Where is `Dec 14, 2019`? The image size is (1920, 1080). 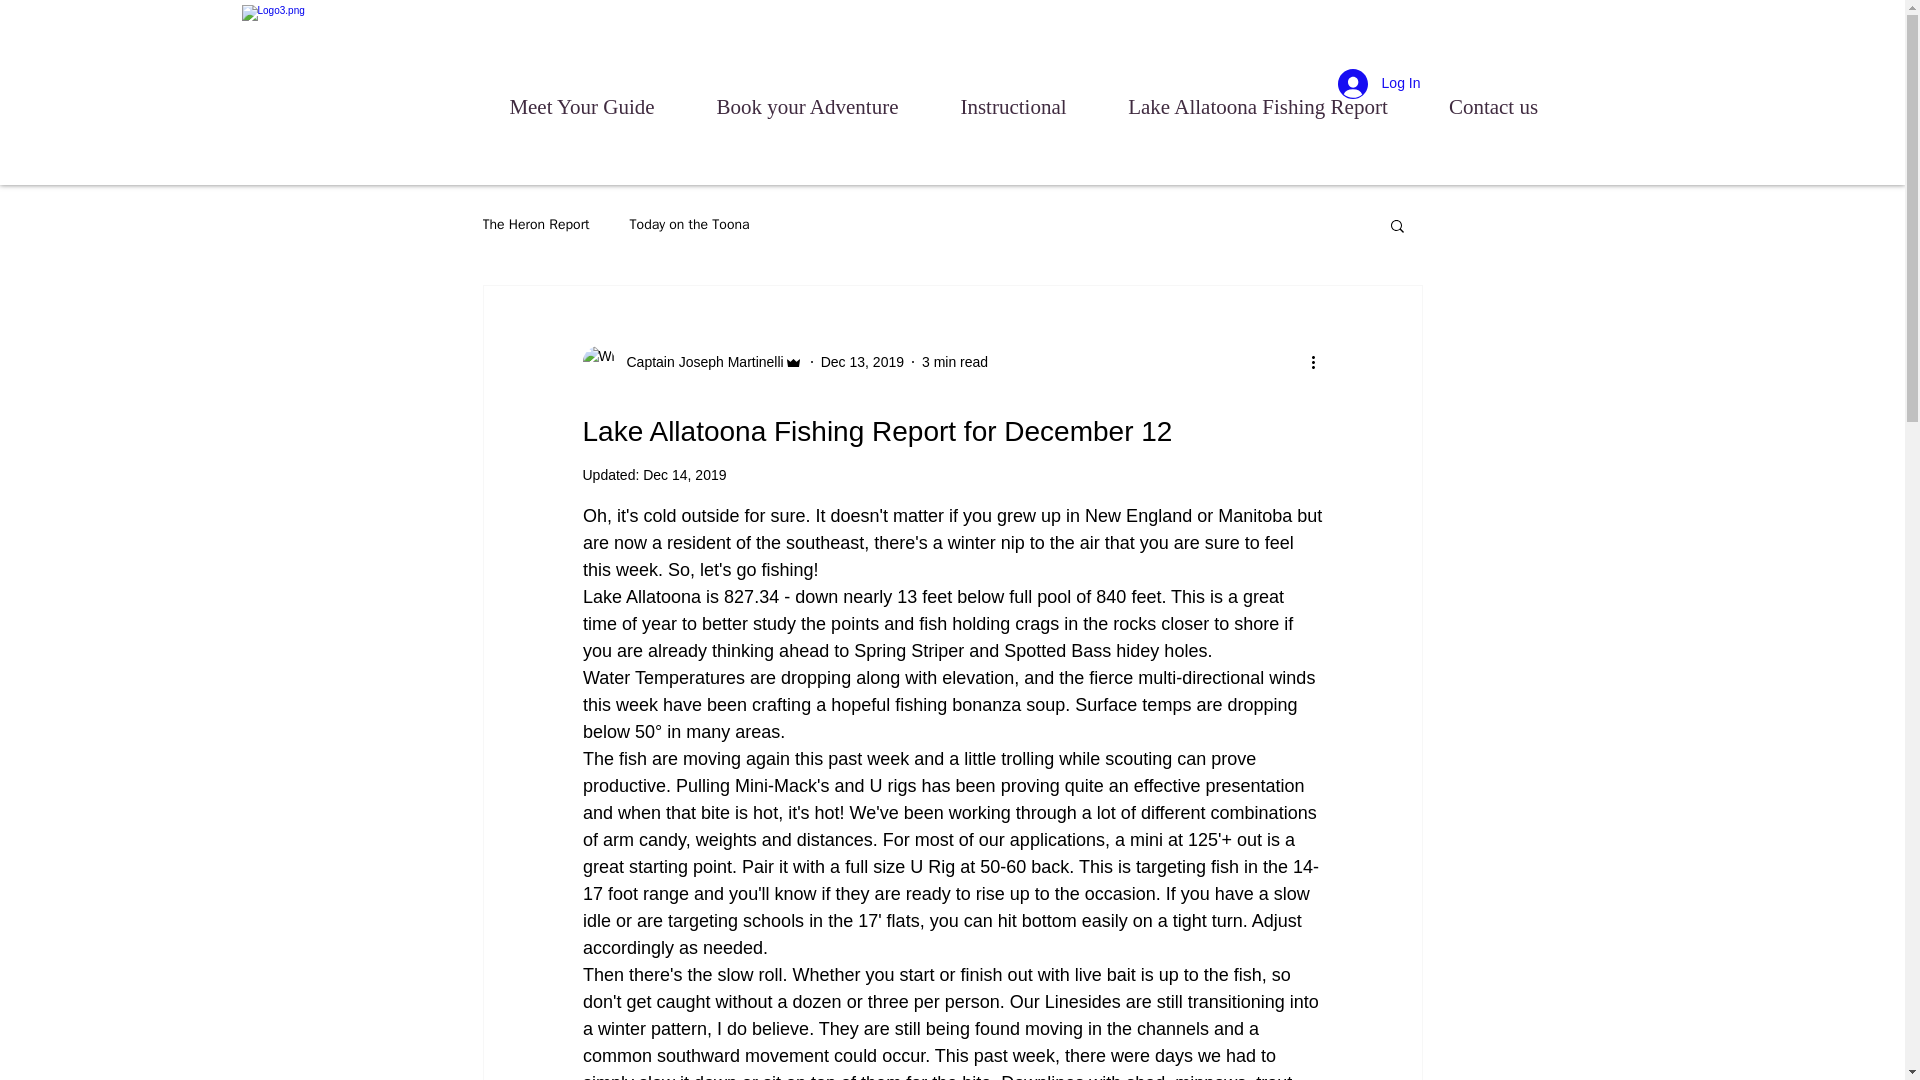 Dec 14, 2019 is located at coordinates (684, 474).